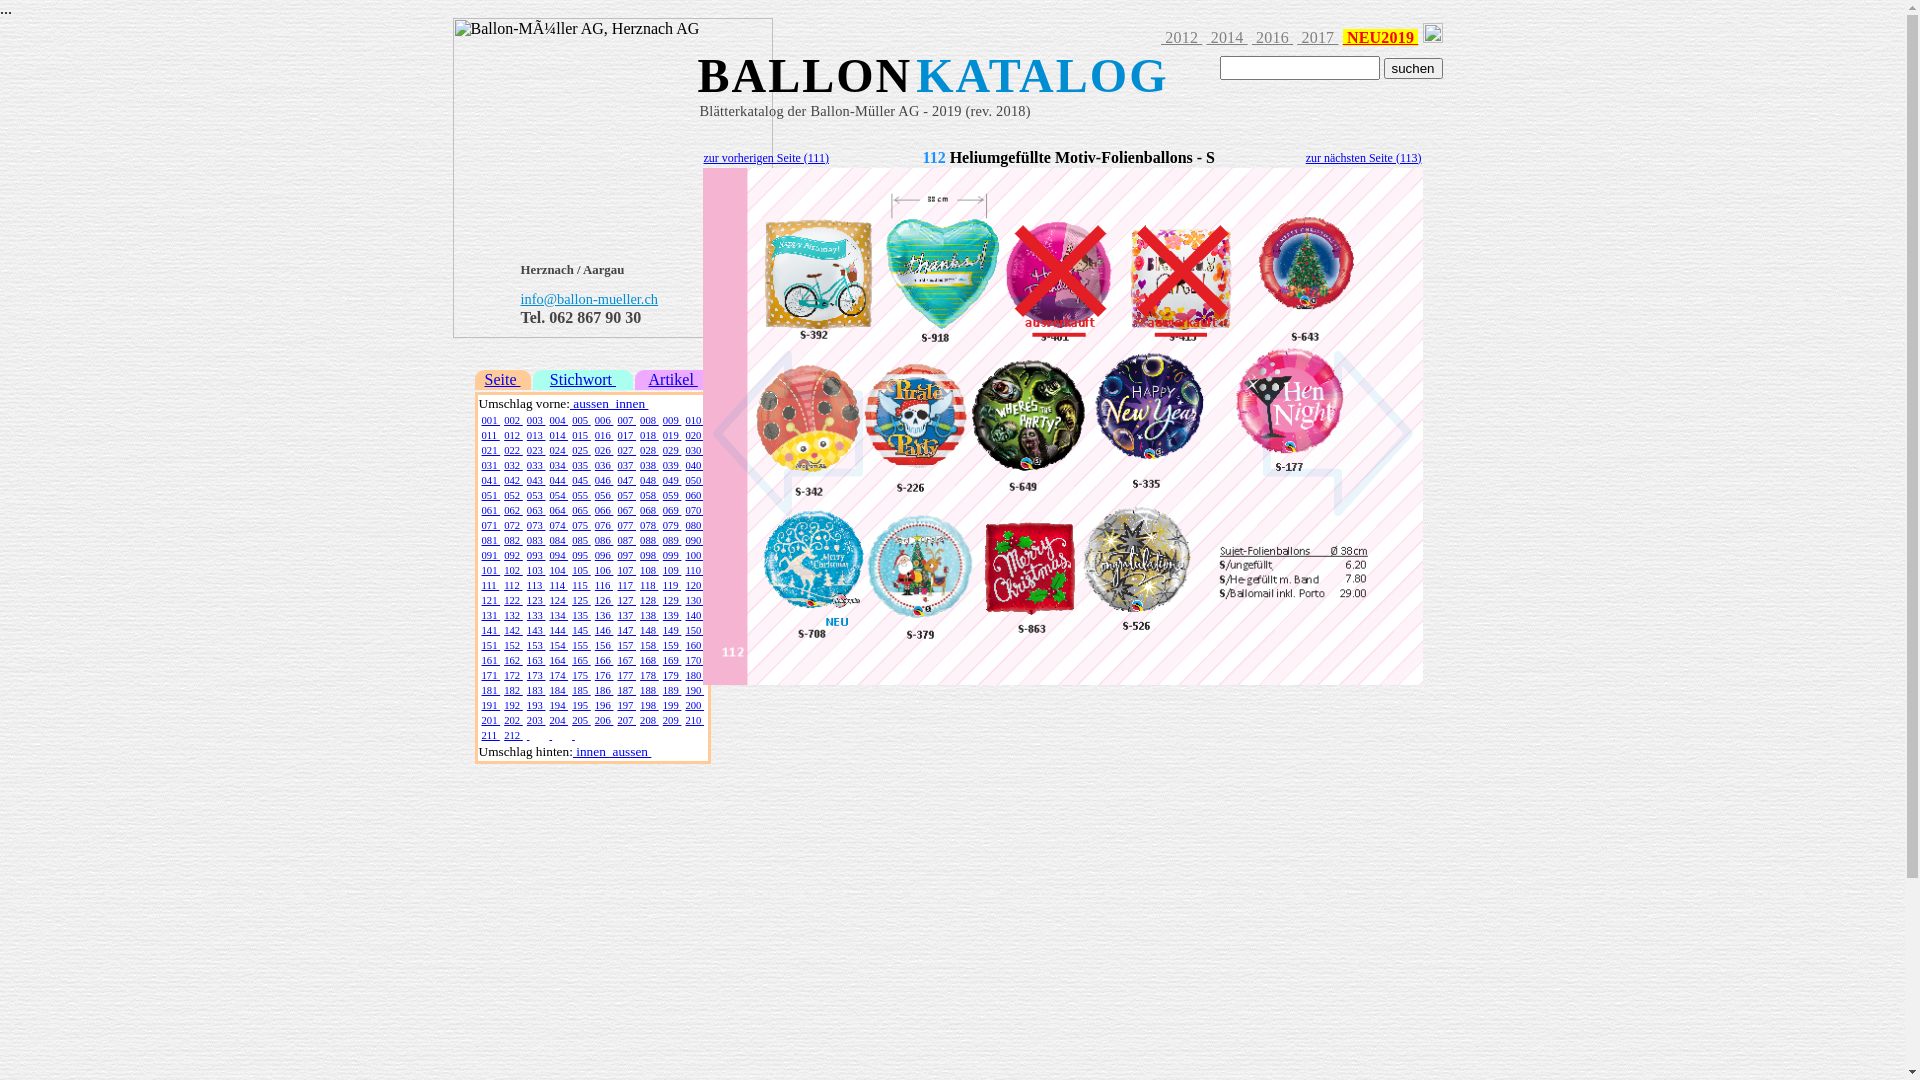 The image size is (1920, 1080). What do you see at coordinates (626, 630) in the screenshot?
I see `147 ` at bounding box center [626, 630].